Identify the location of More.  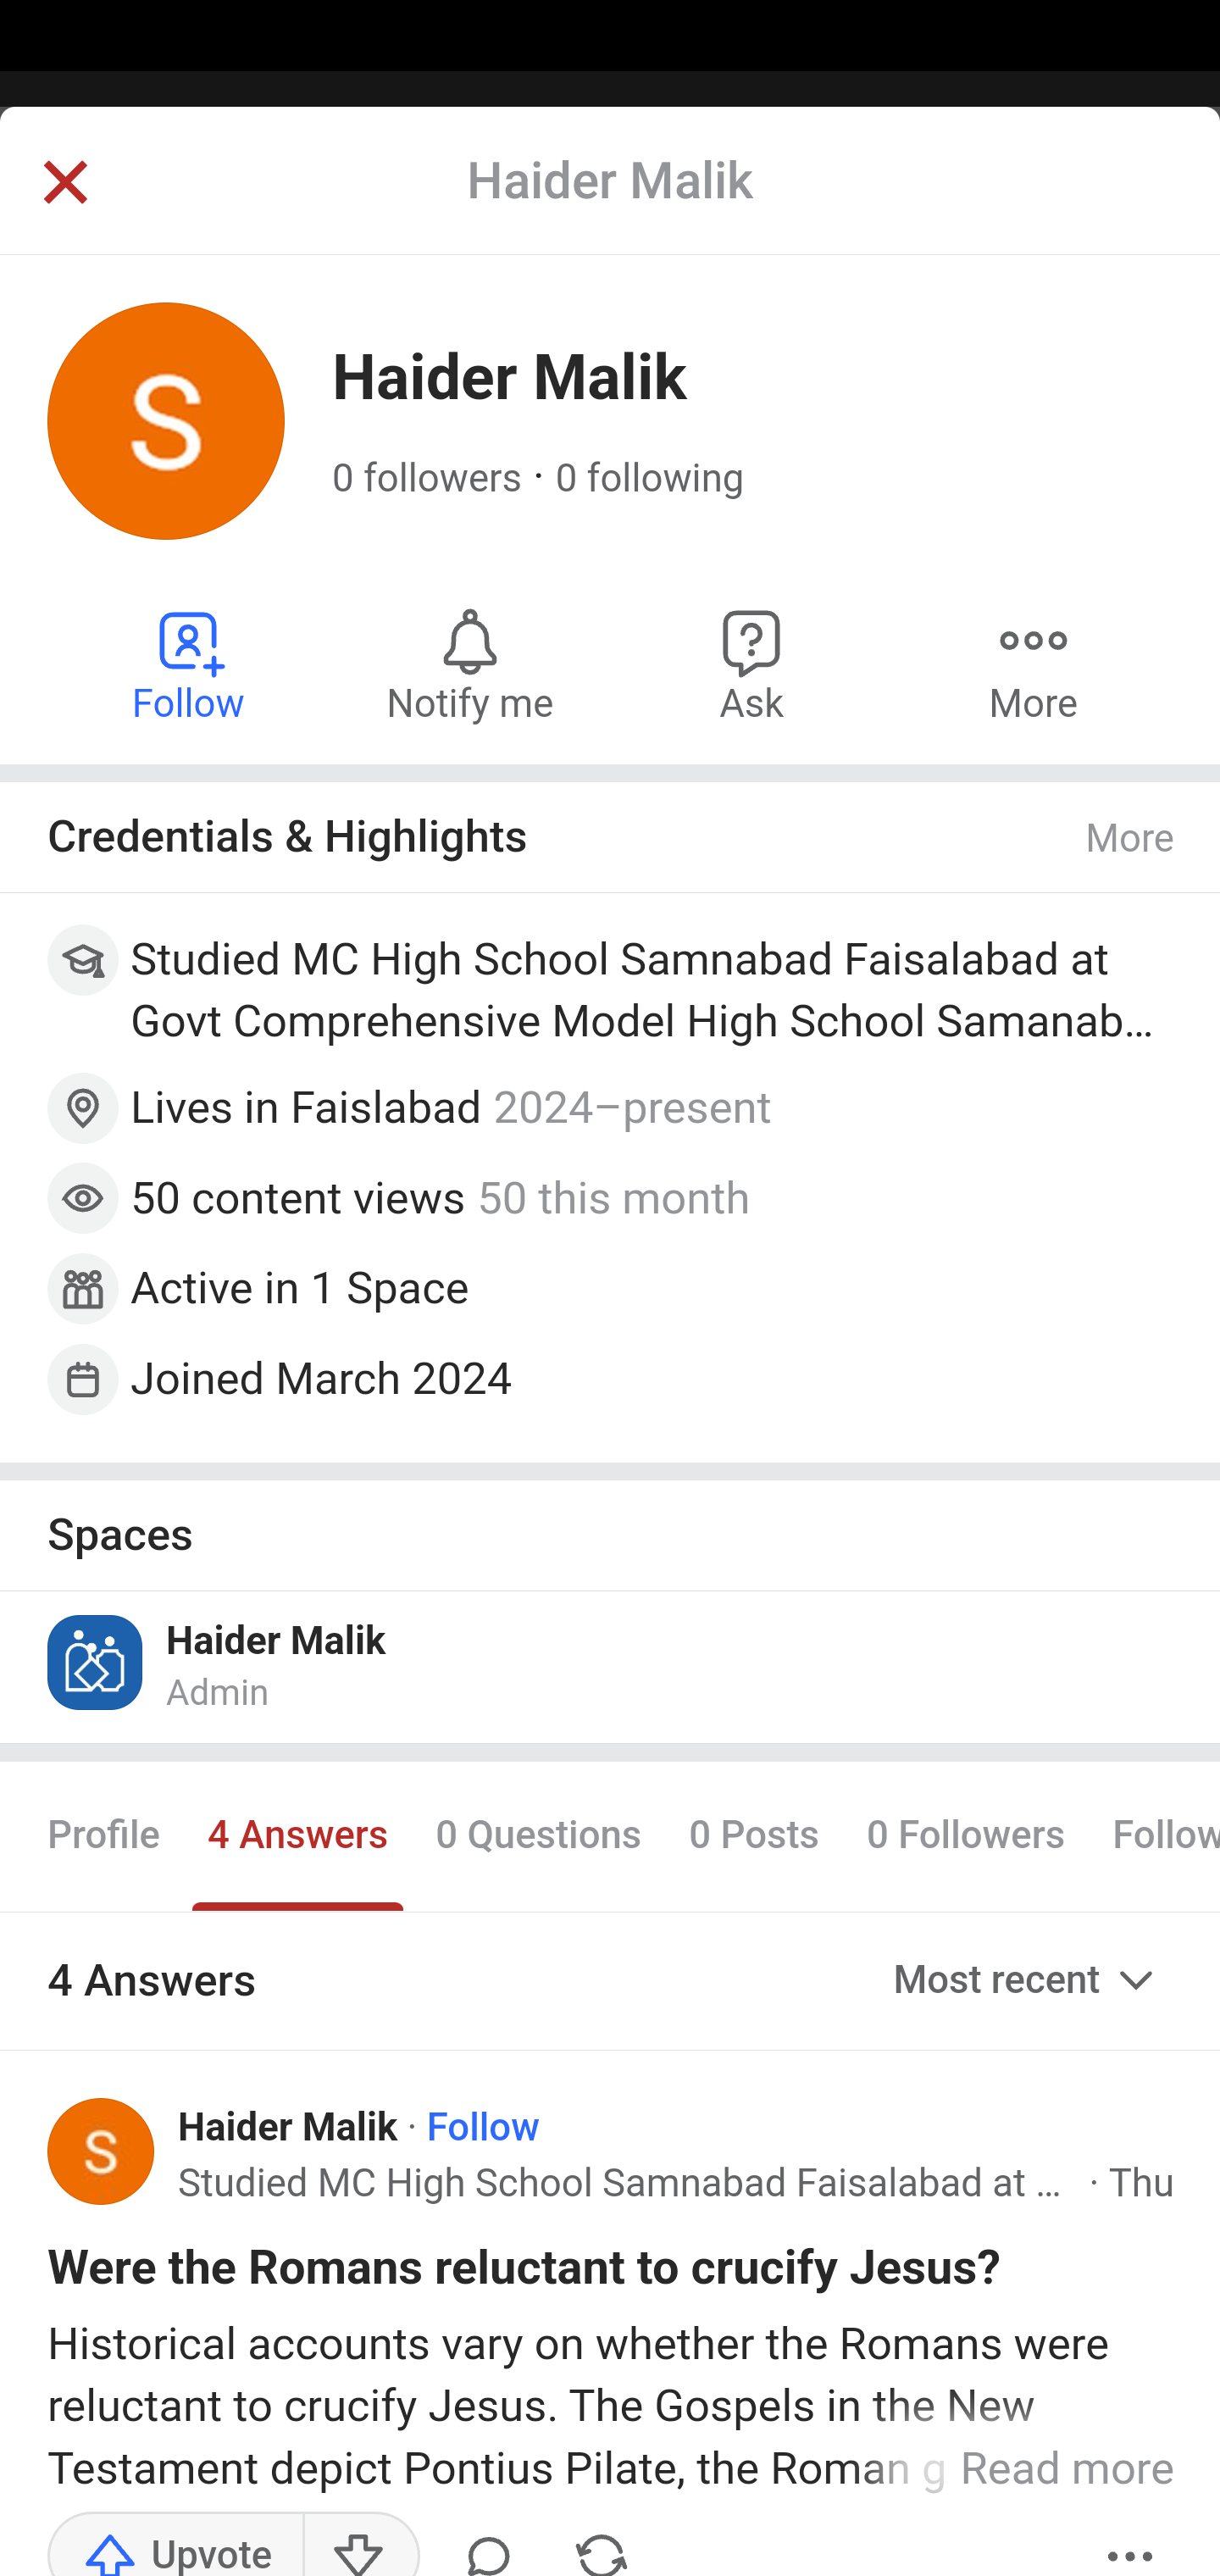
(1131, 838).